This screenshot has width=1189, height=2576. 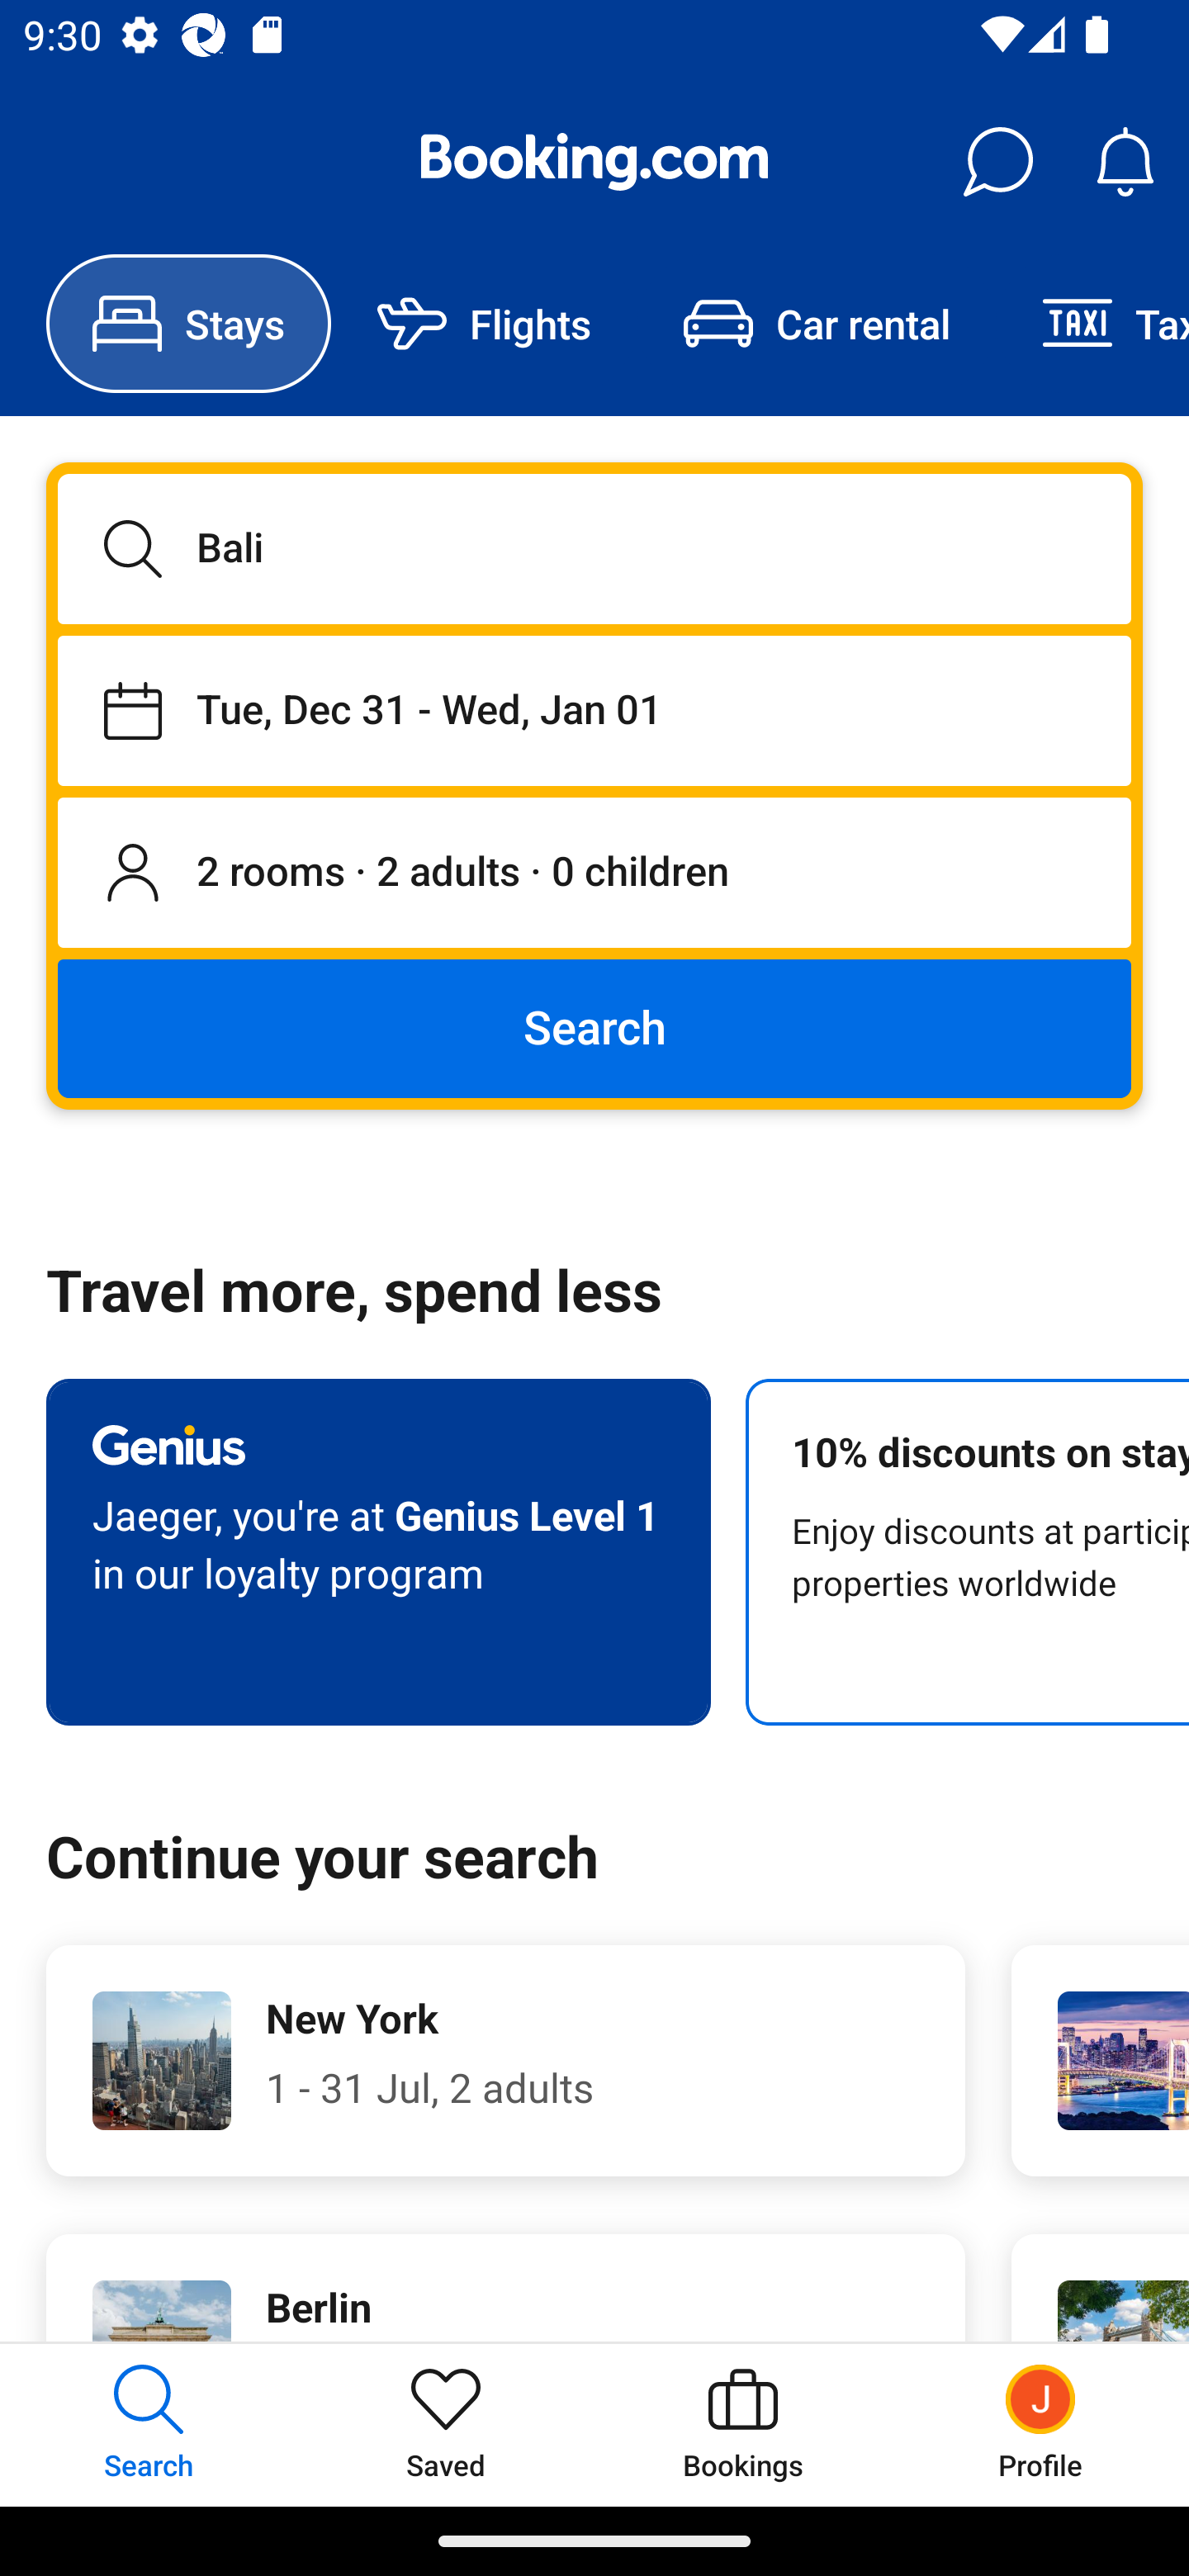 I want to click on Notifications, so click(x=1125, y=162).